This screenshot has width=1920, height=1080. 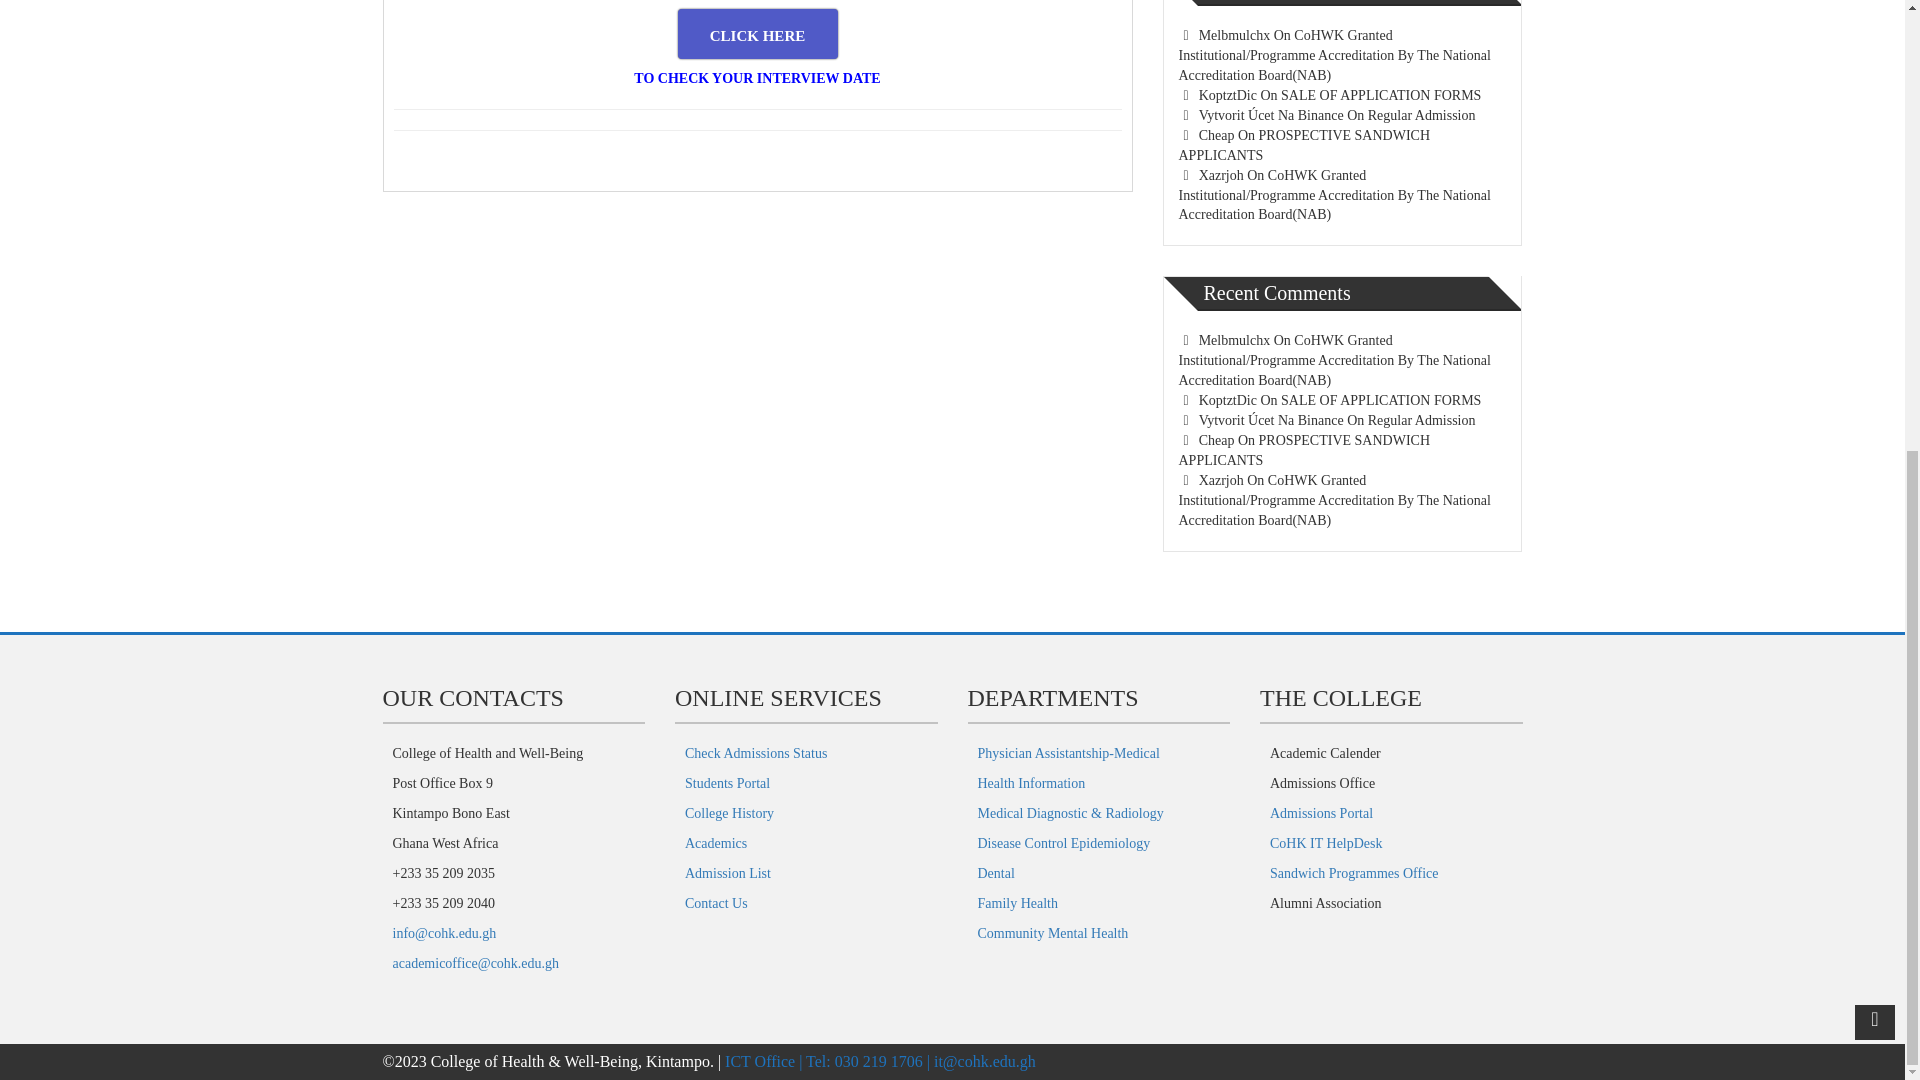 What do you see at coordinates (757, 34) in the screenshot?
I see `Click to download Memo` at bounding box center [757, 34].